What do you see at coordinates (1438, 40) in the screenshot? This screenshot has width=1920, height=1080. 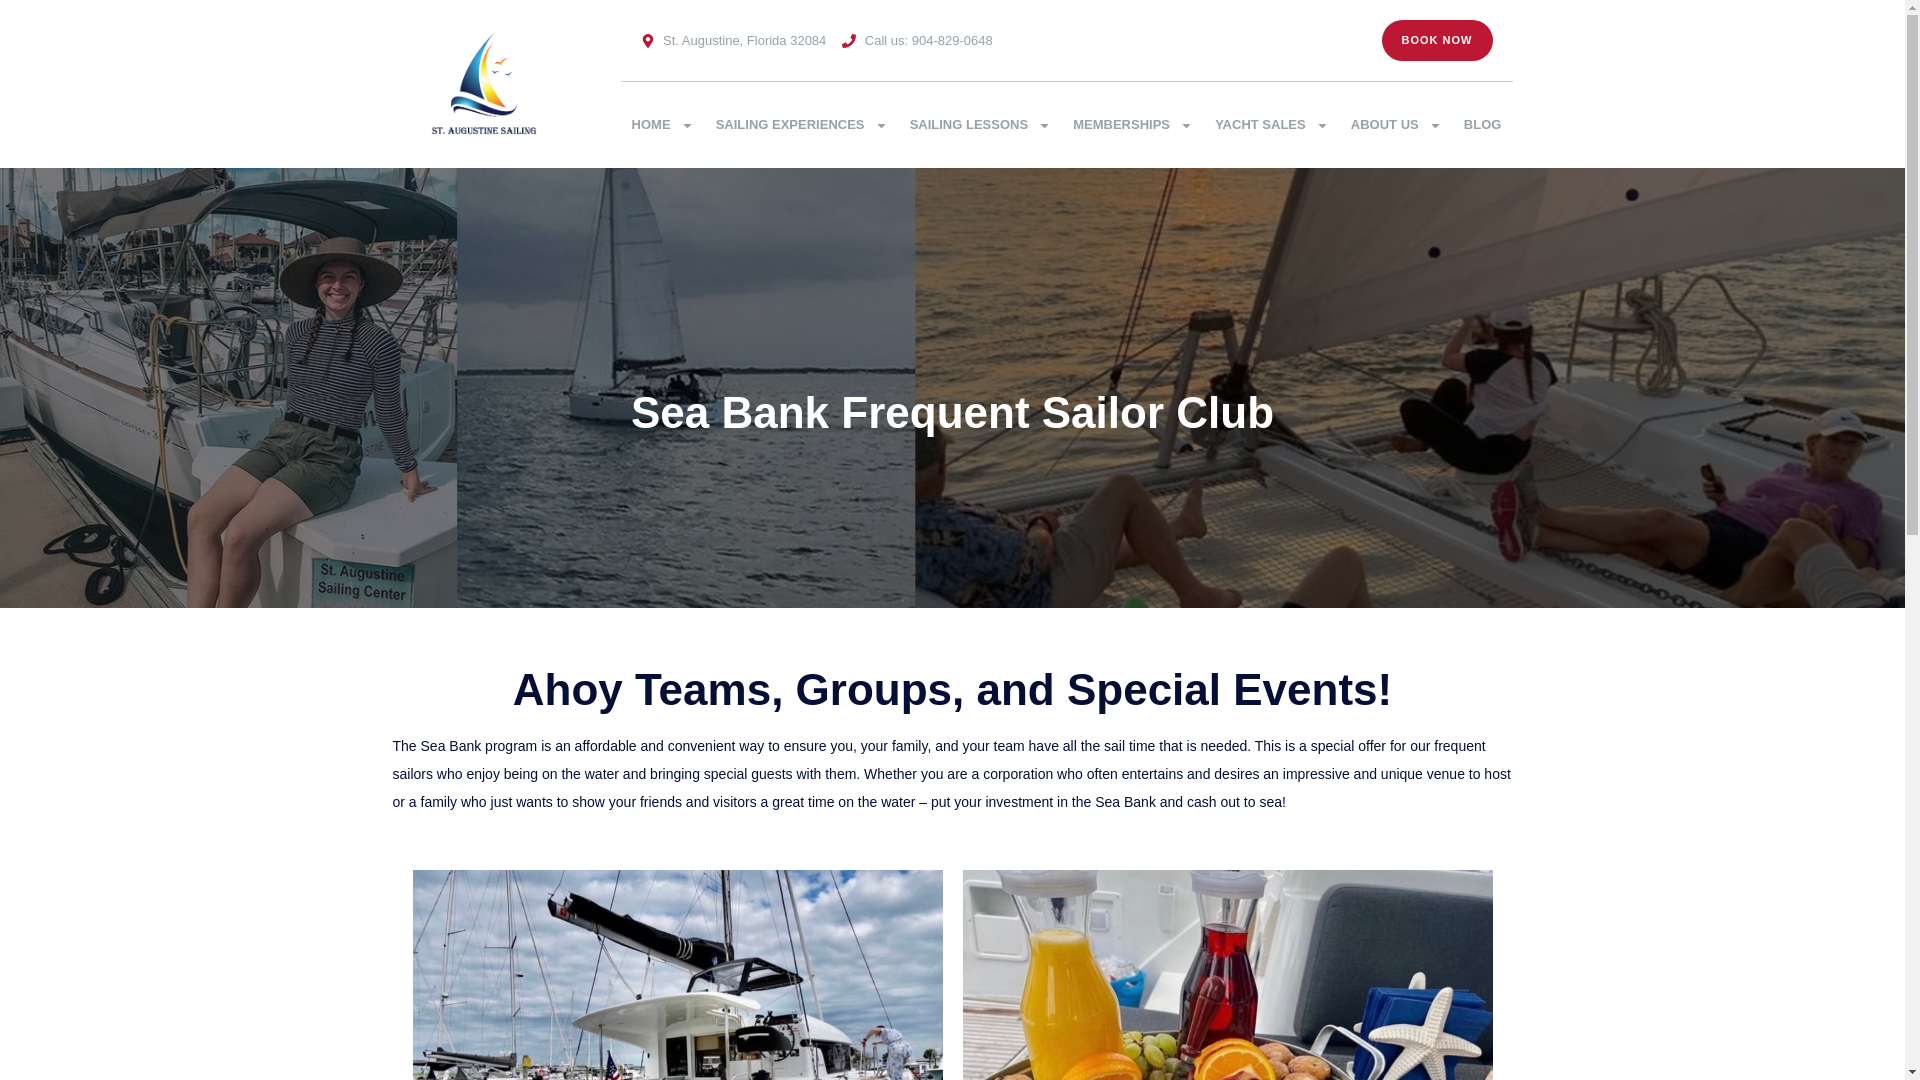 I see `BOOK NOW` at bounding box center [1438, 40].